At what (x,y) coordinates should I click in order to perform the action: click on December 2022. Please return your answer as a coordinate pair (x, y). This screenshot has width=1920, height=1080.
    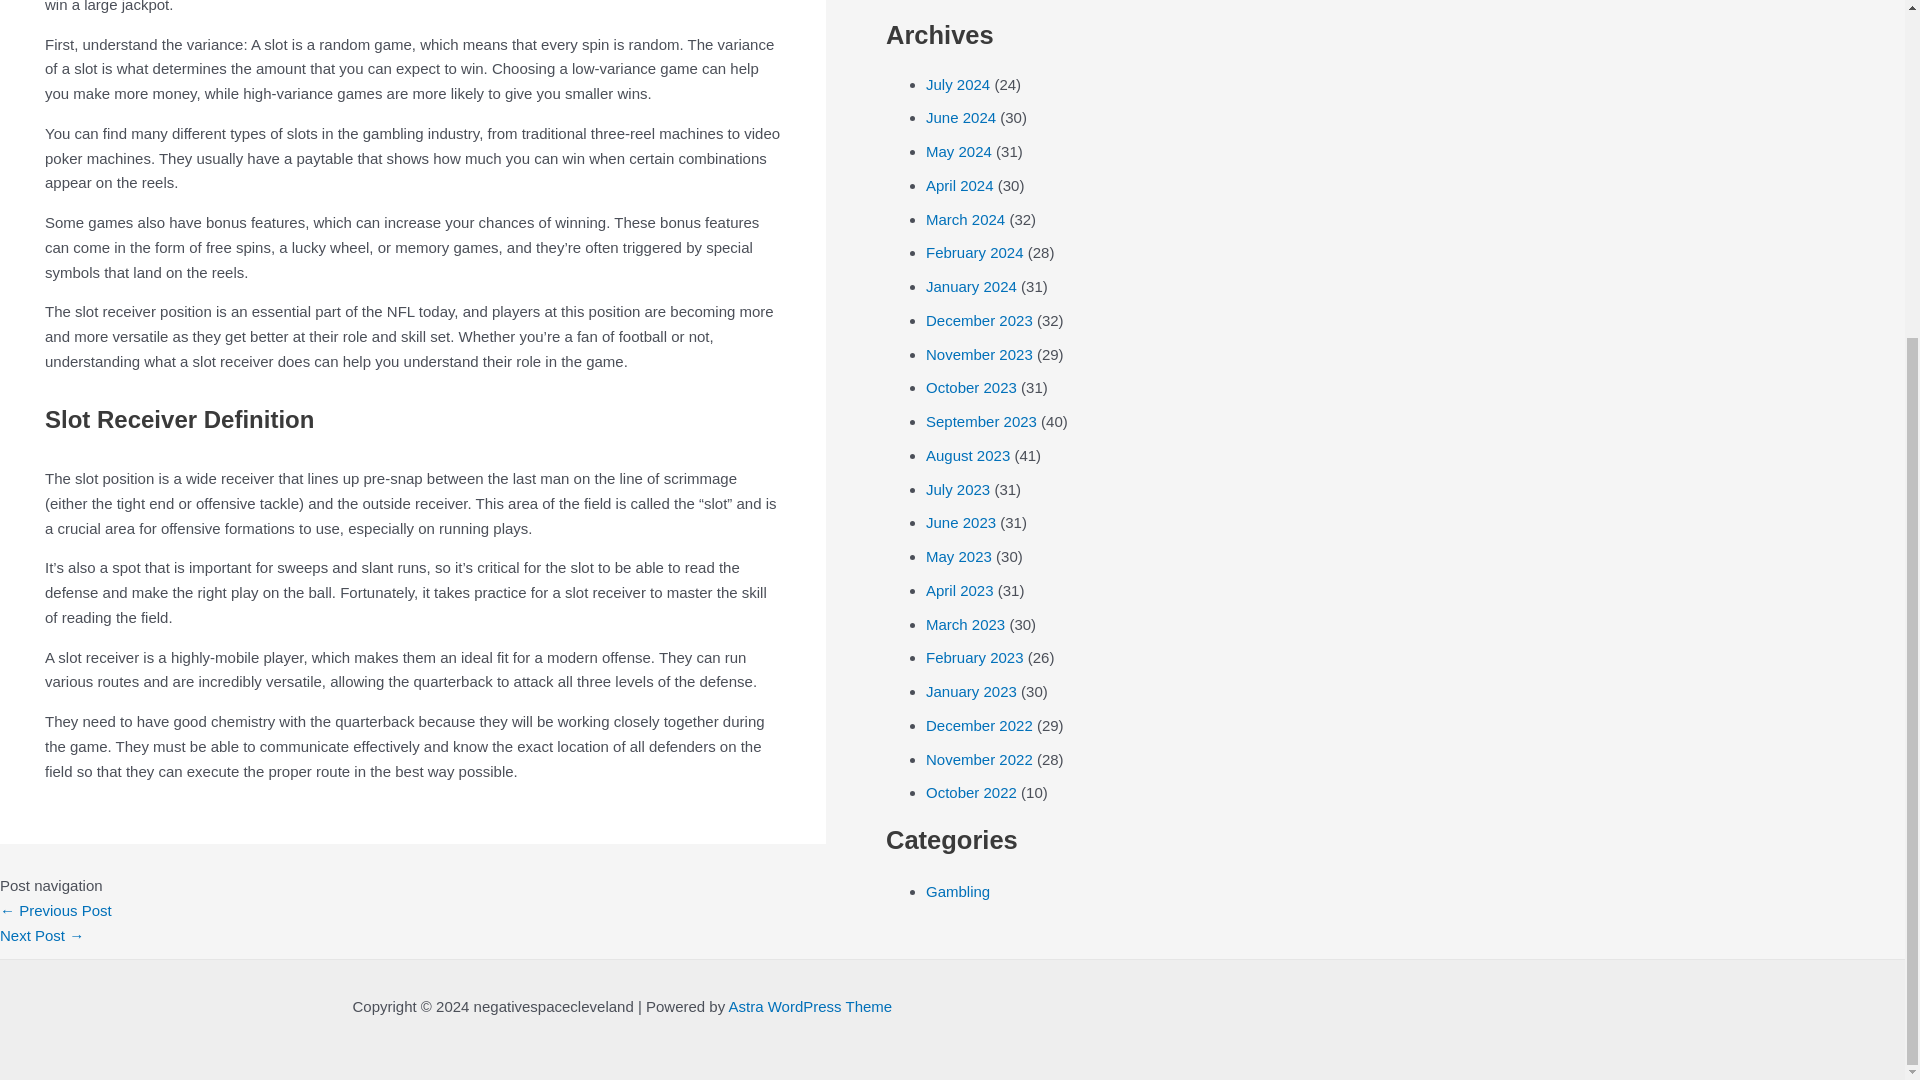
    Looking at the image, I should click on (978, 726).